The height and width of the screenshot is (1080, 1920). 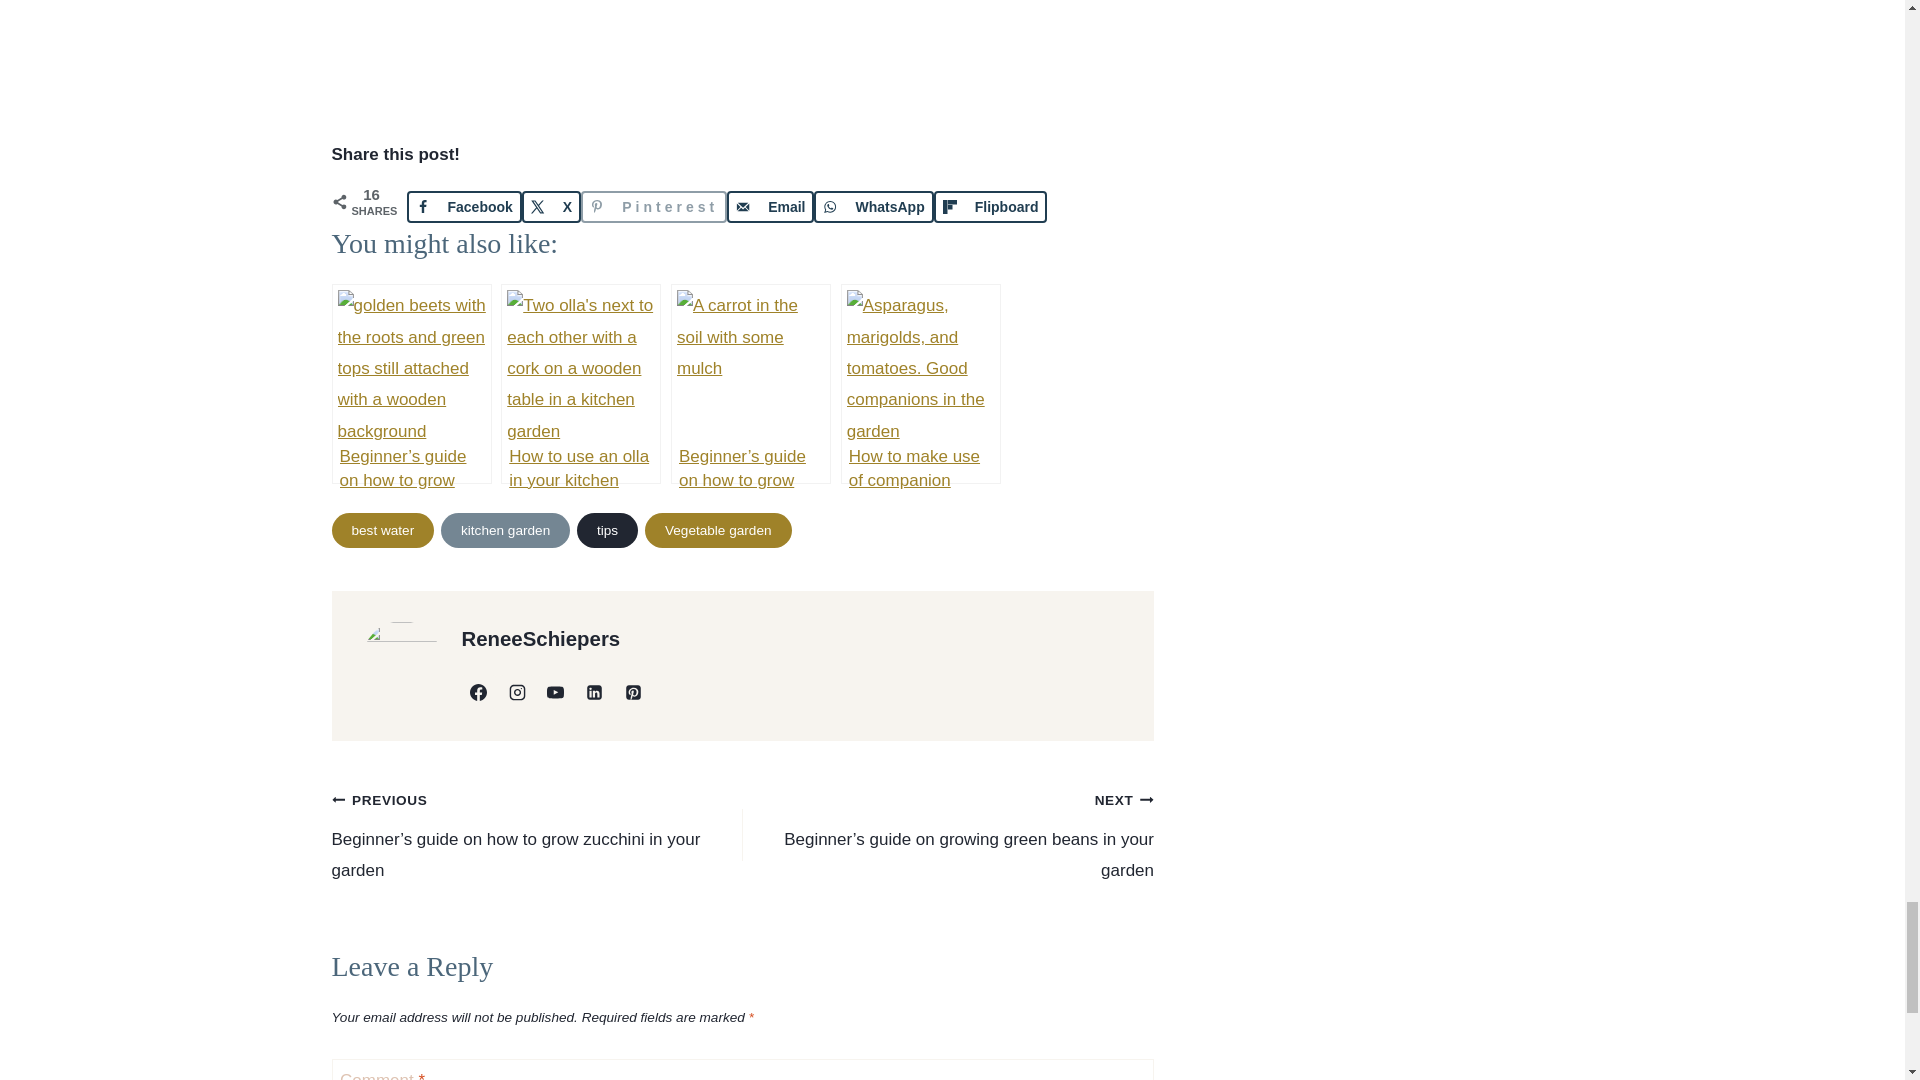 I want to click on Facebook, so click(x=462, y=206).